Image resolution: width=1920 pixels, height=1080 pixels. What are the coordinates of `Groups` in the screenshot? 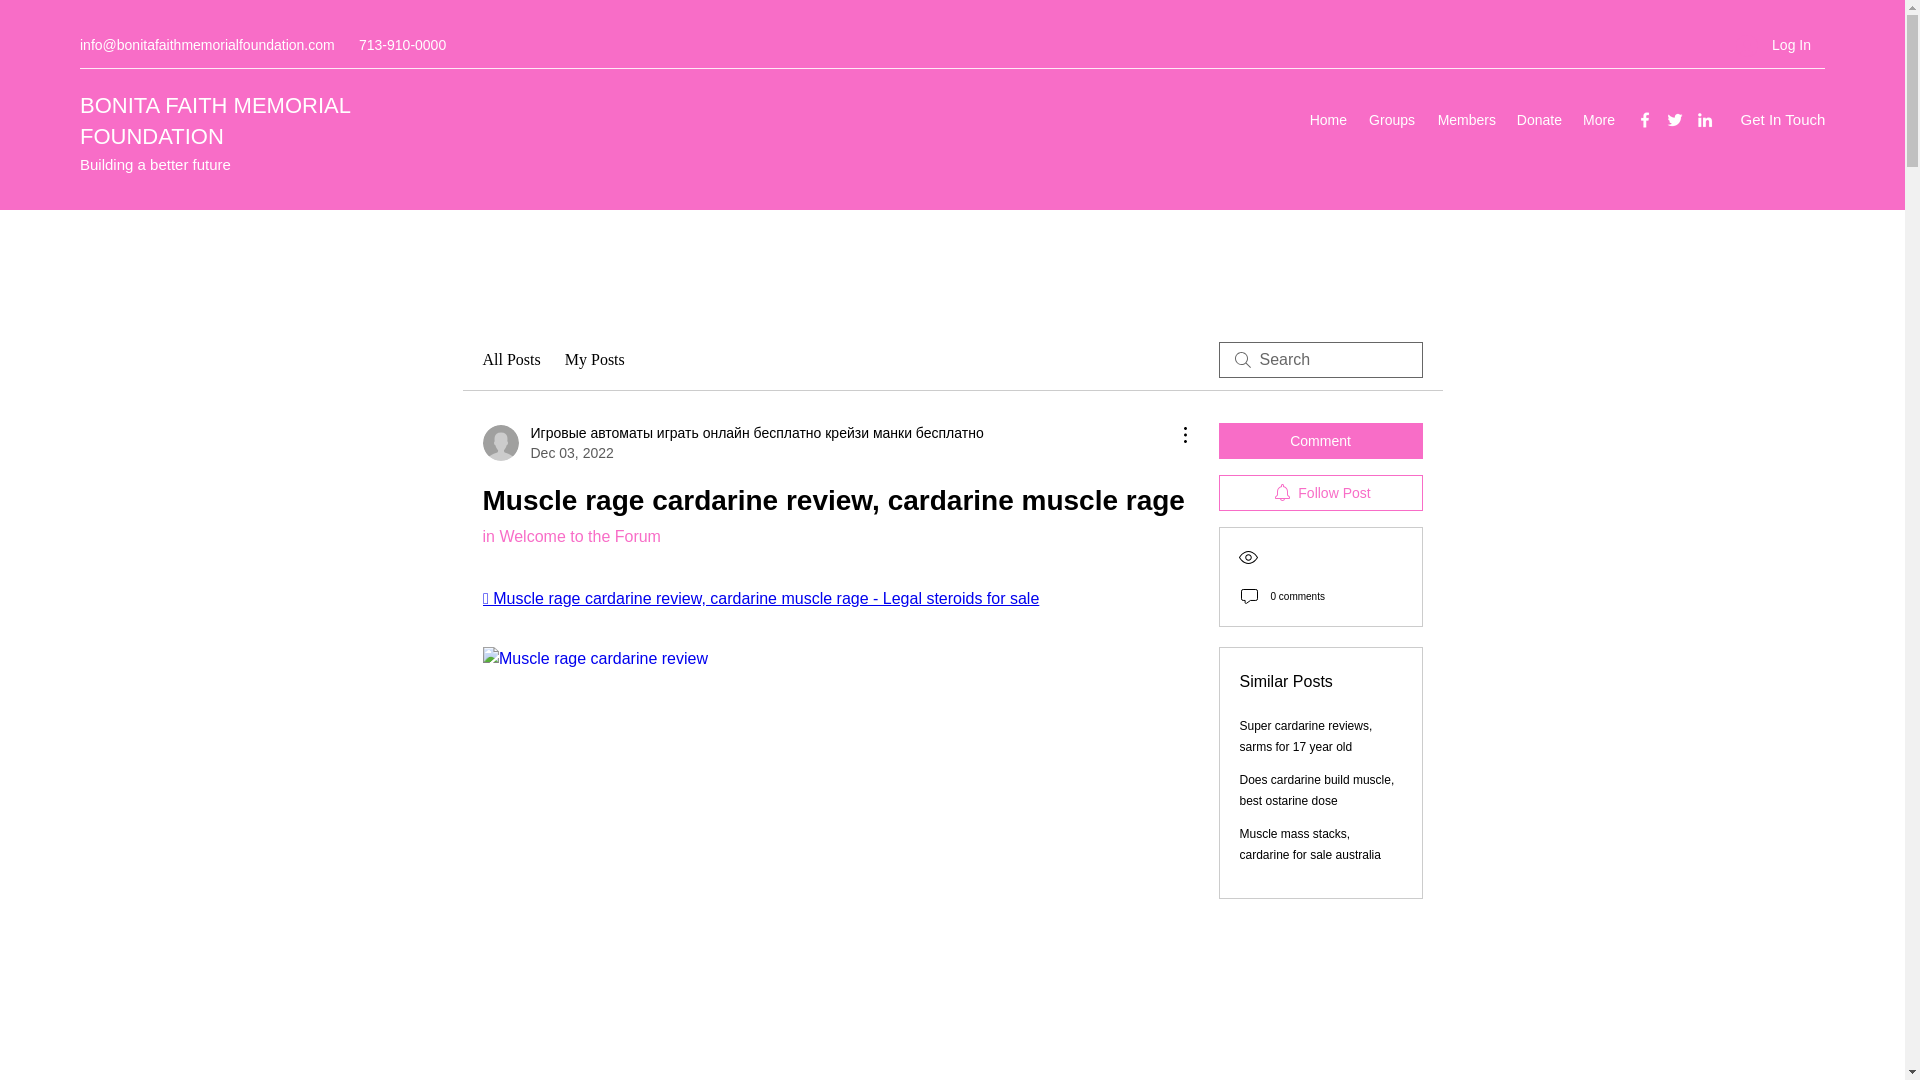 It's located at (1390, 120).